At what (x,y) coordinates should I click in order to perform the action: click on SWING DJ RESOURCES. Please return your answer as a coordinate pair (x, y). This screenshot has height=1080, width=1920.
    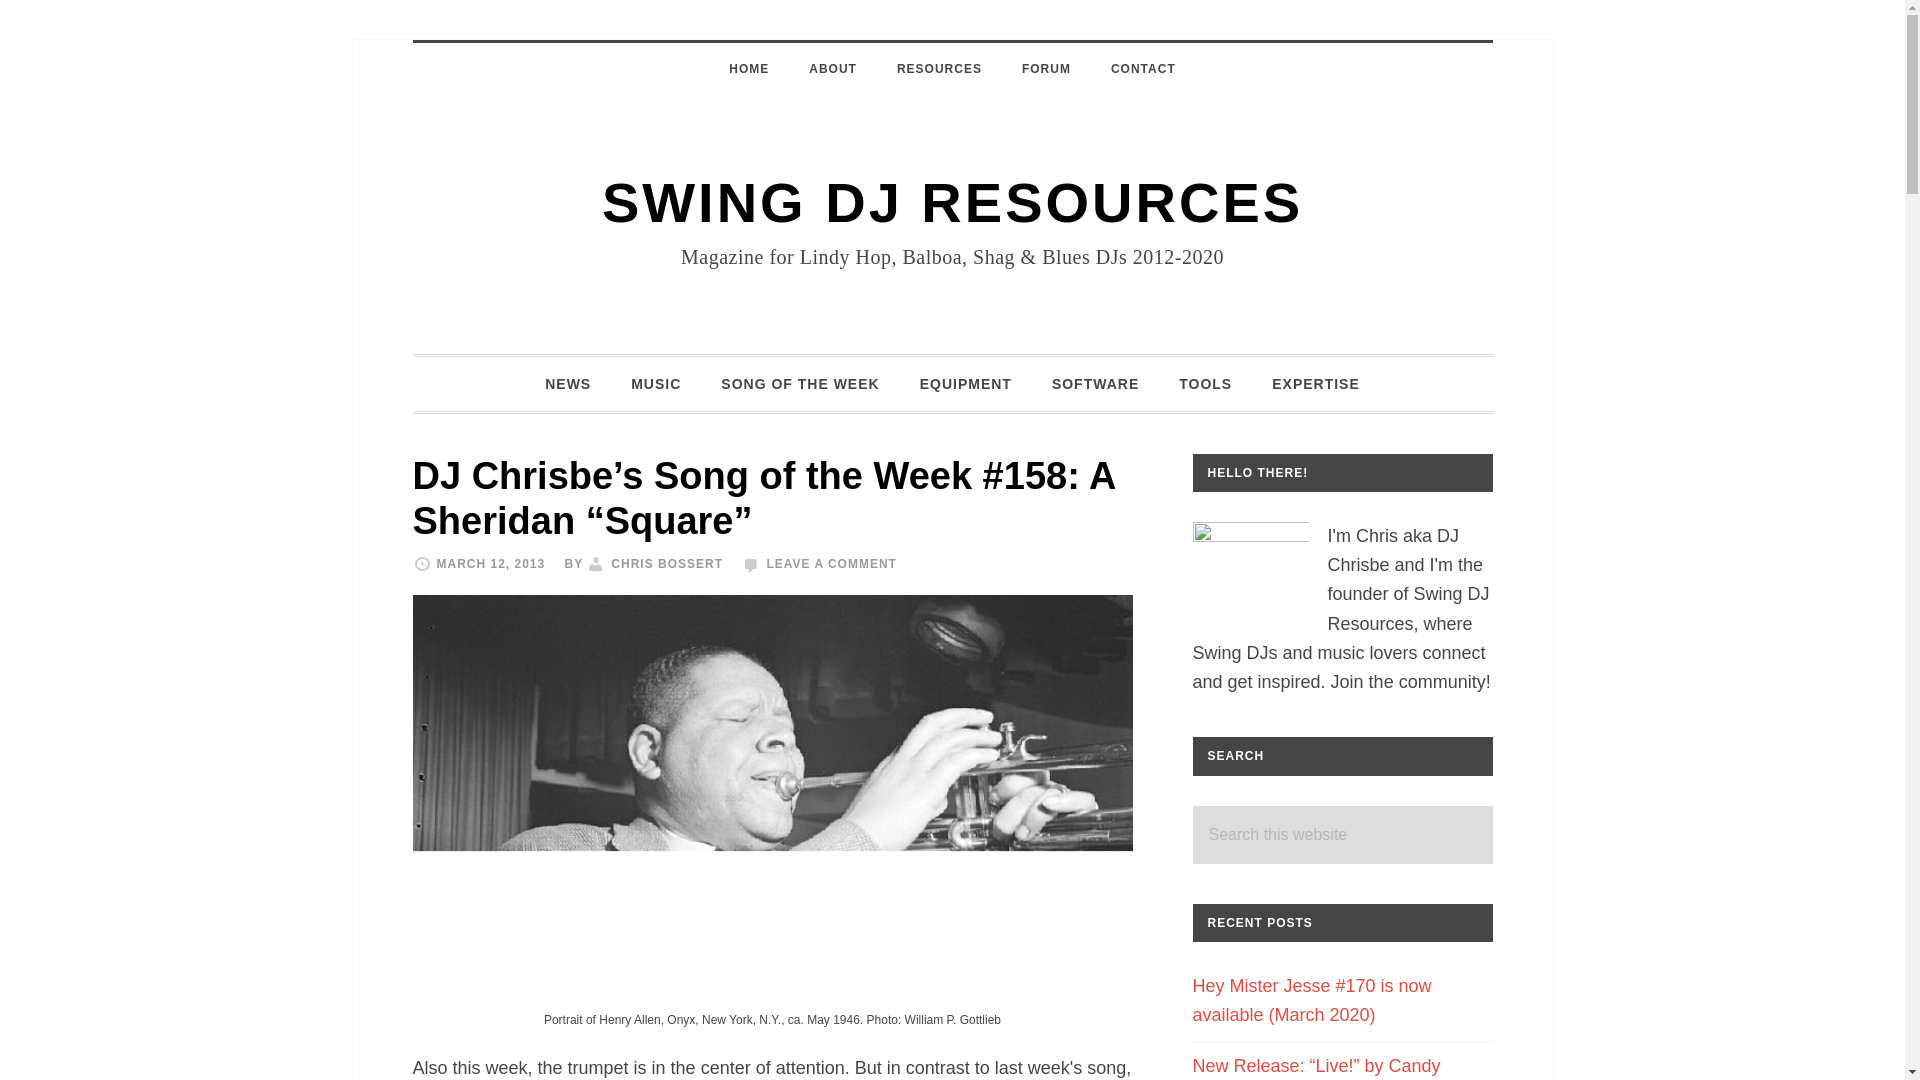
    Looking at the image, I should click on (952, 202).